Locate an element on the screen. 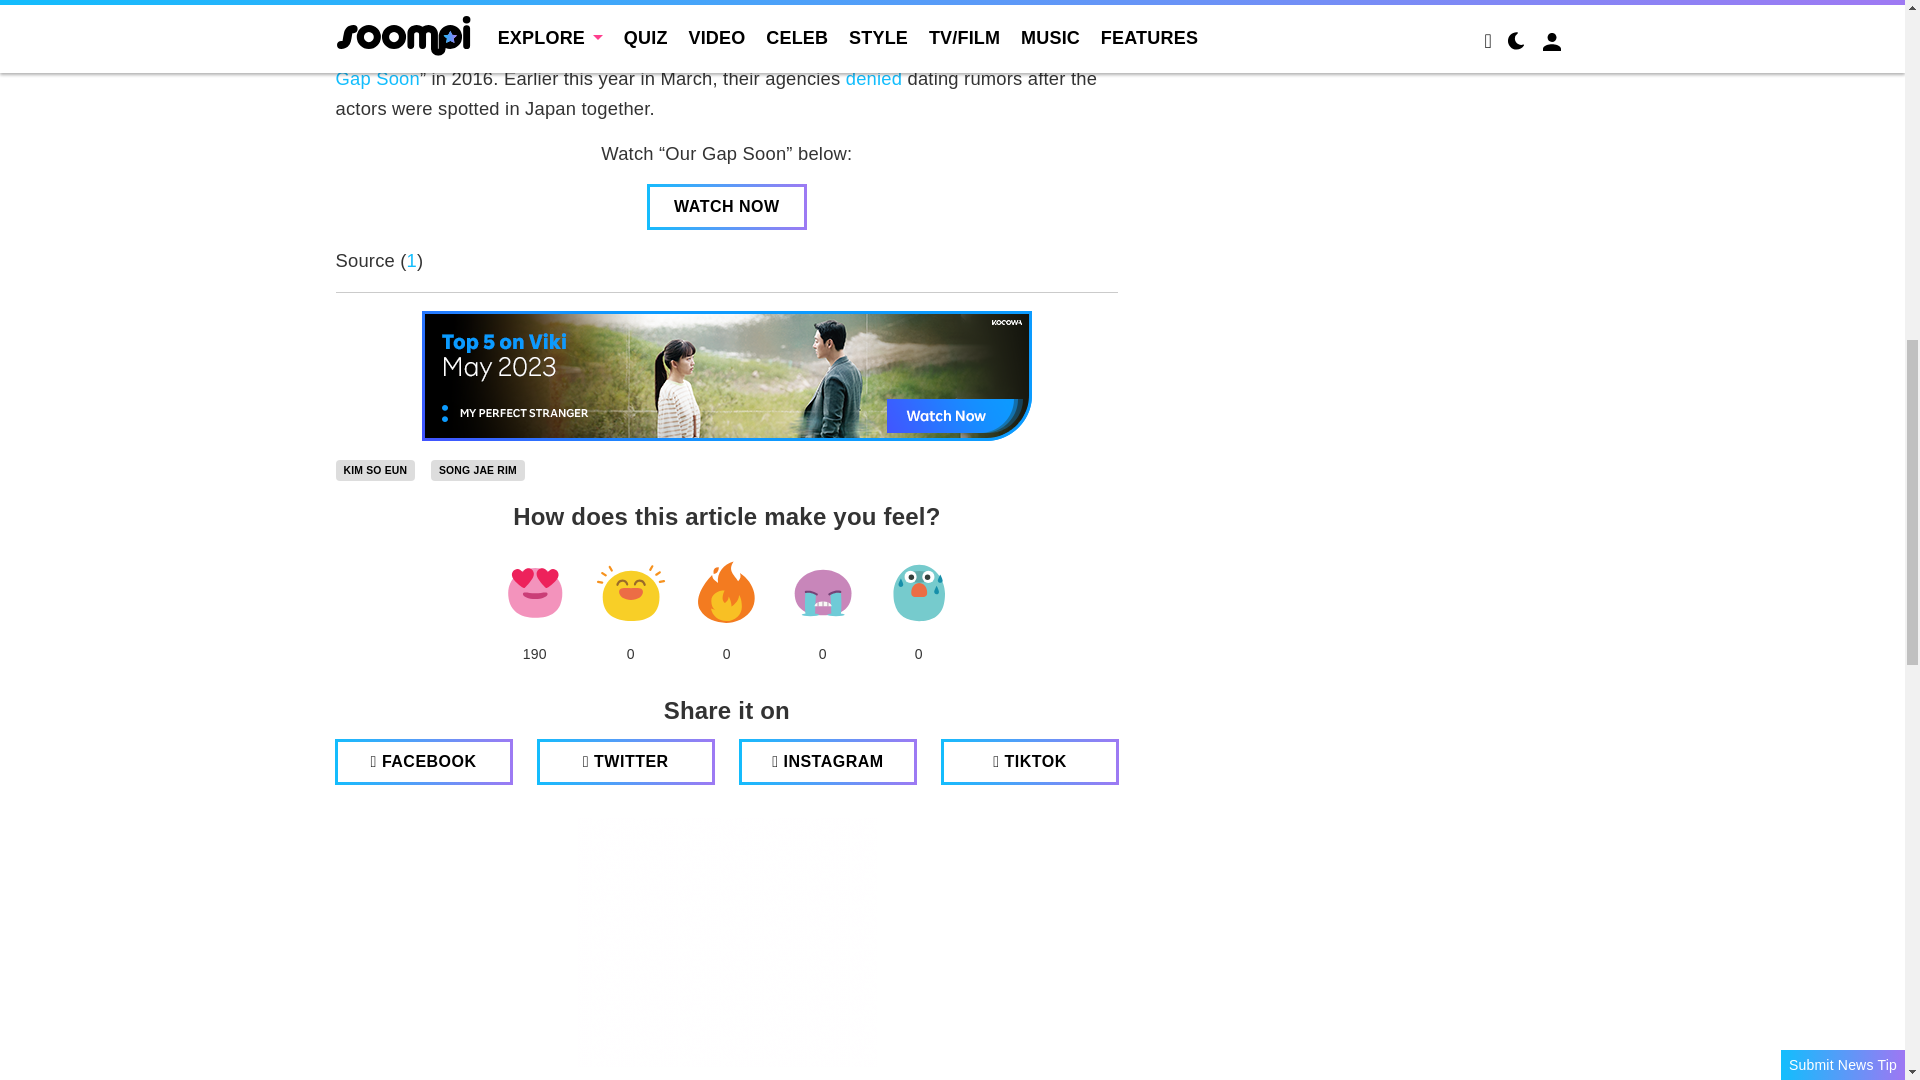 The height and width of the screenshot is (1080, 1920). Heart is located at coordinates (534, 592).